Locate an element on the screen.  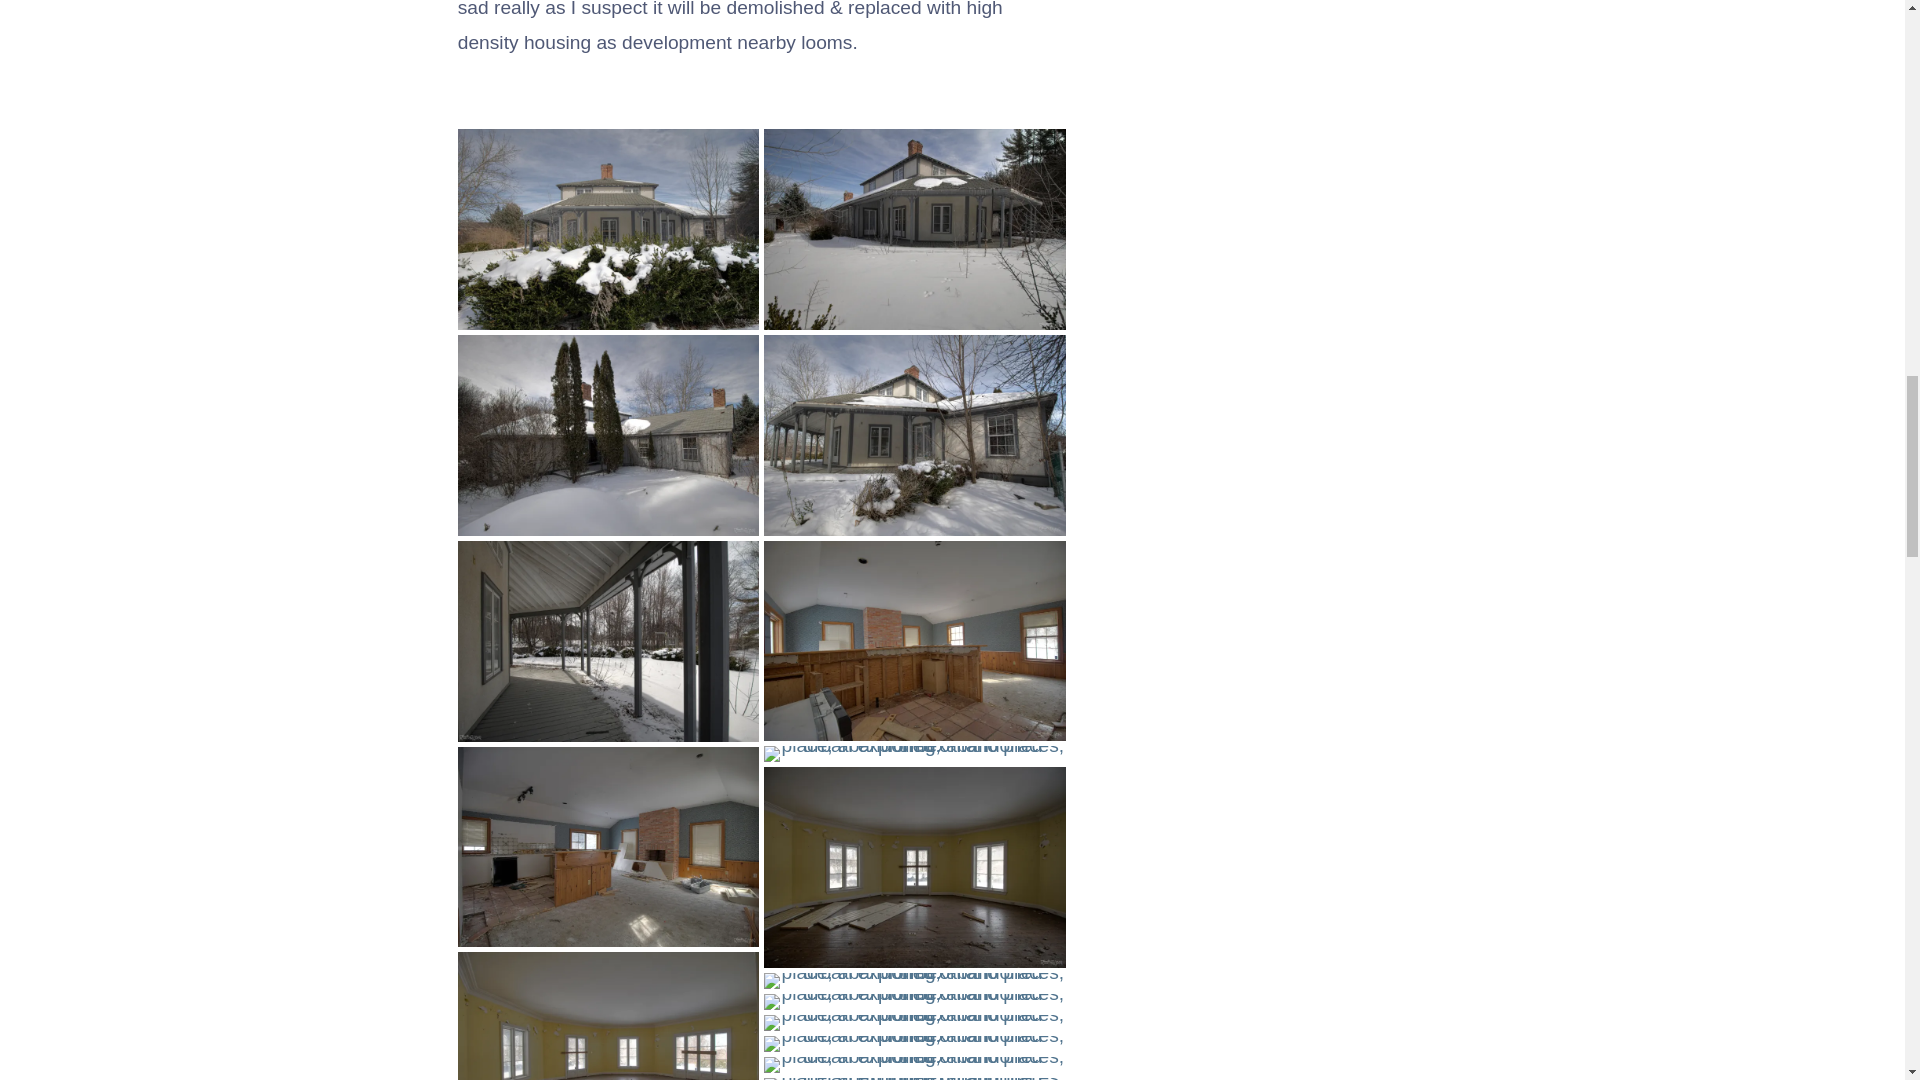
Abandoned Country Manor is located at coordinates (608, 848).